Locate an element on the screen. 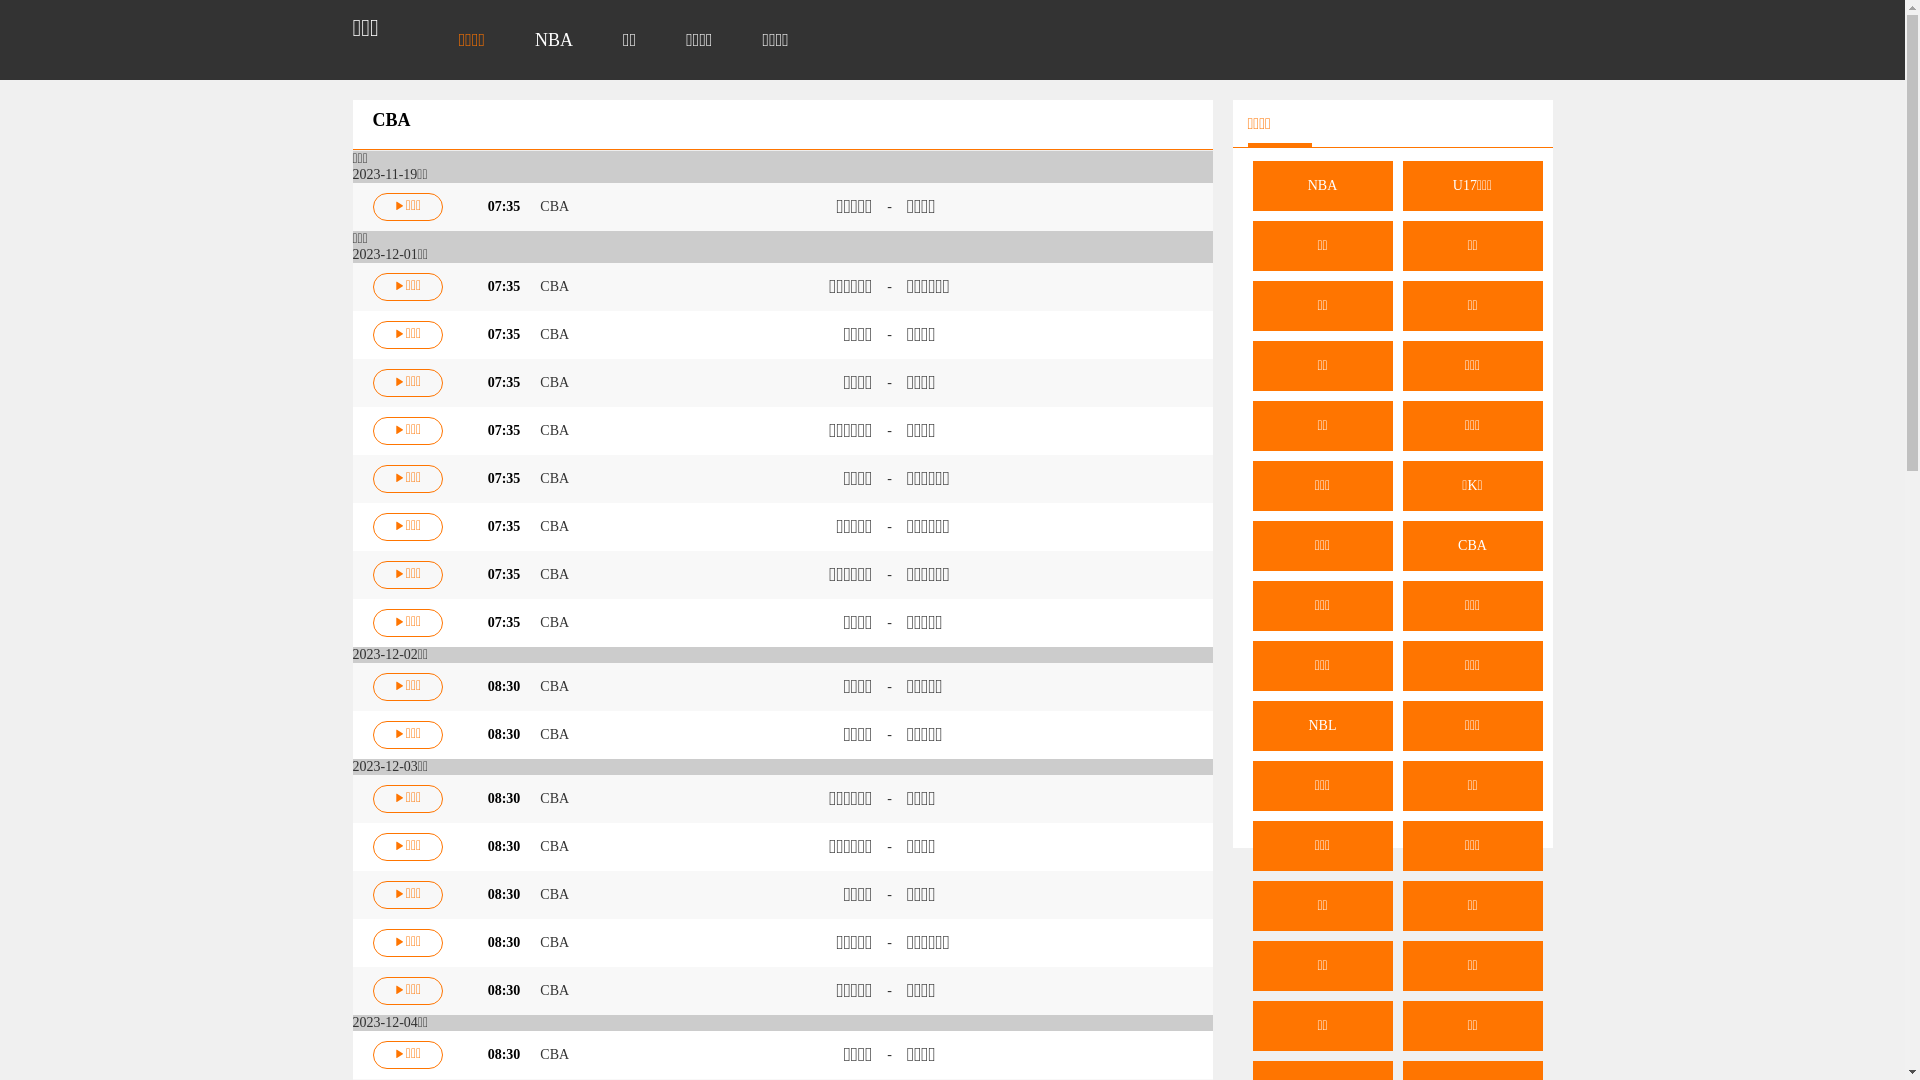  CBA is located at coordinates (1472, 546).